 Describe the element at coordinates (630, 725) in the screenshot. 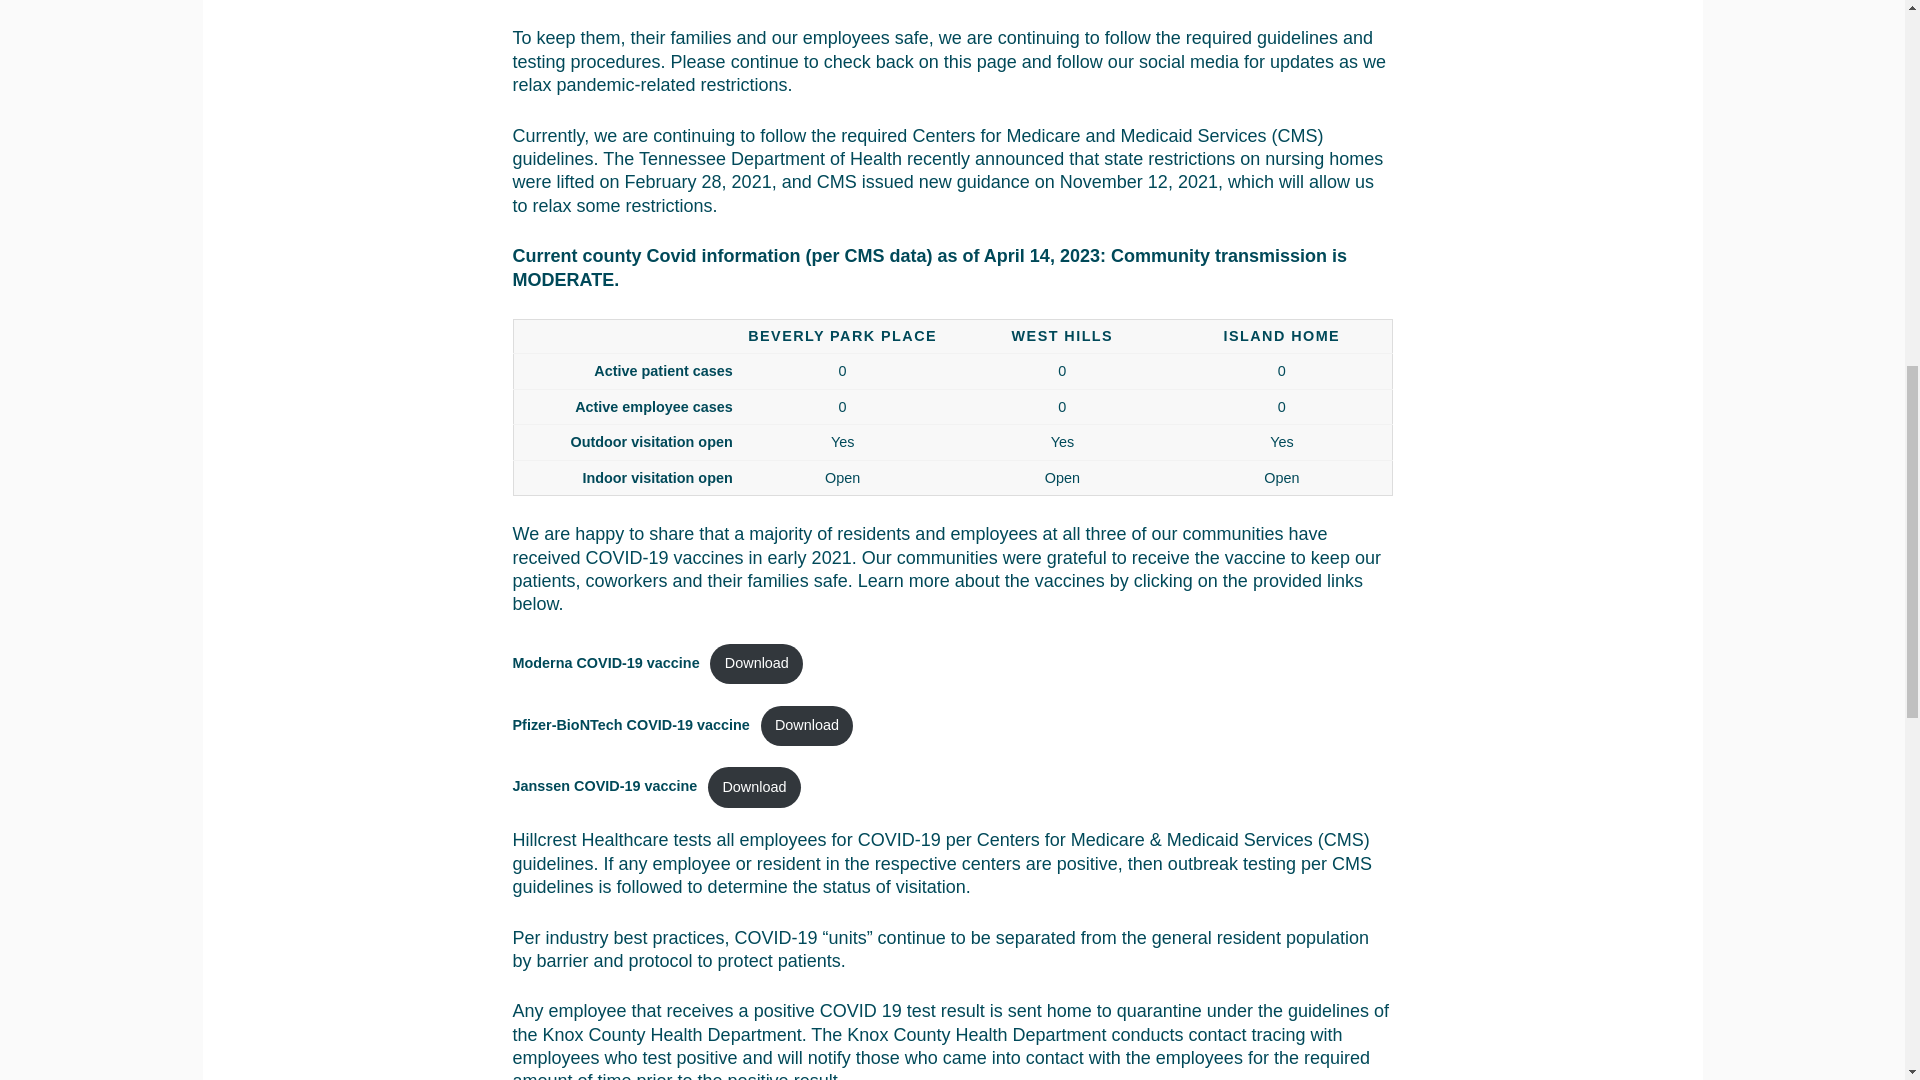

I see `Pfizer-BioNTech COVID-19 vaccine` at that location.